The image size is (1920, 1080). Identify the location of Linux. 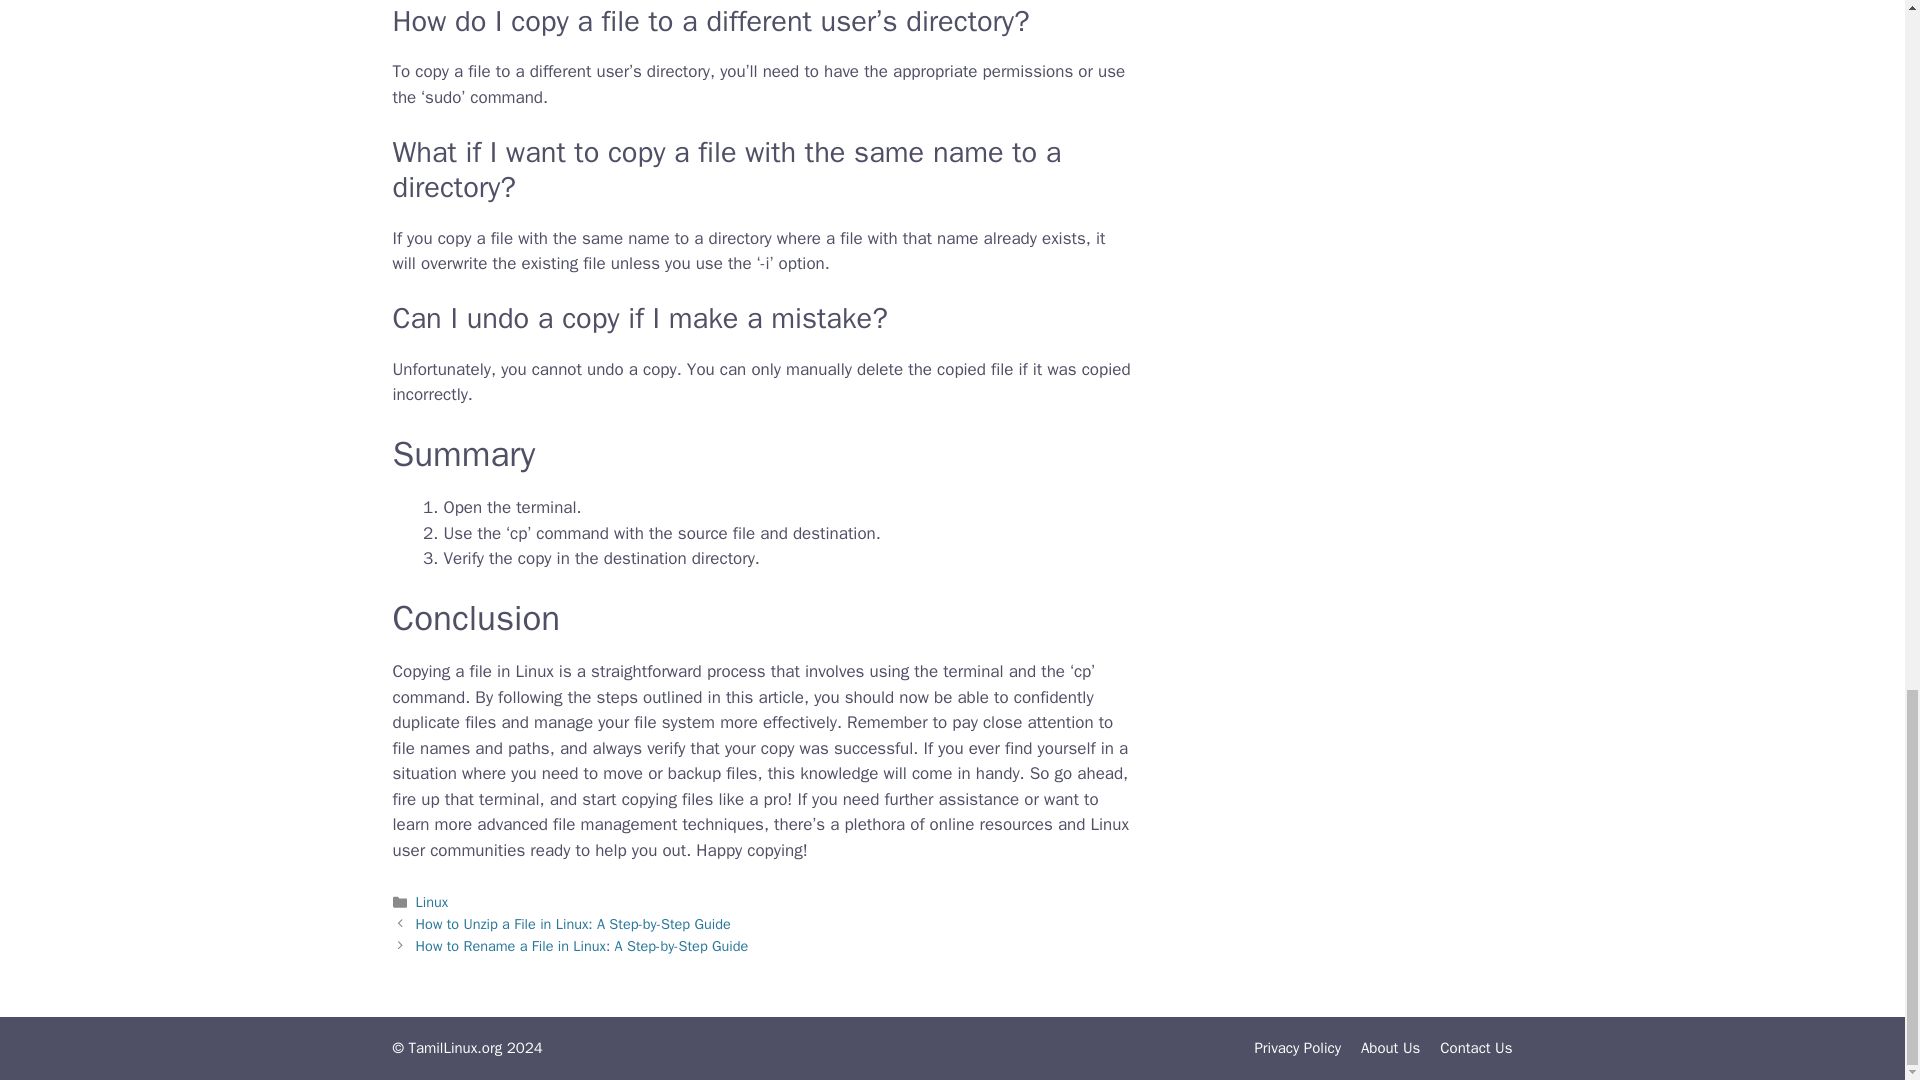
(432, 902).